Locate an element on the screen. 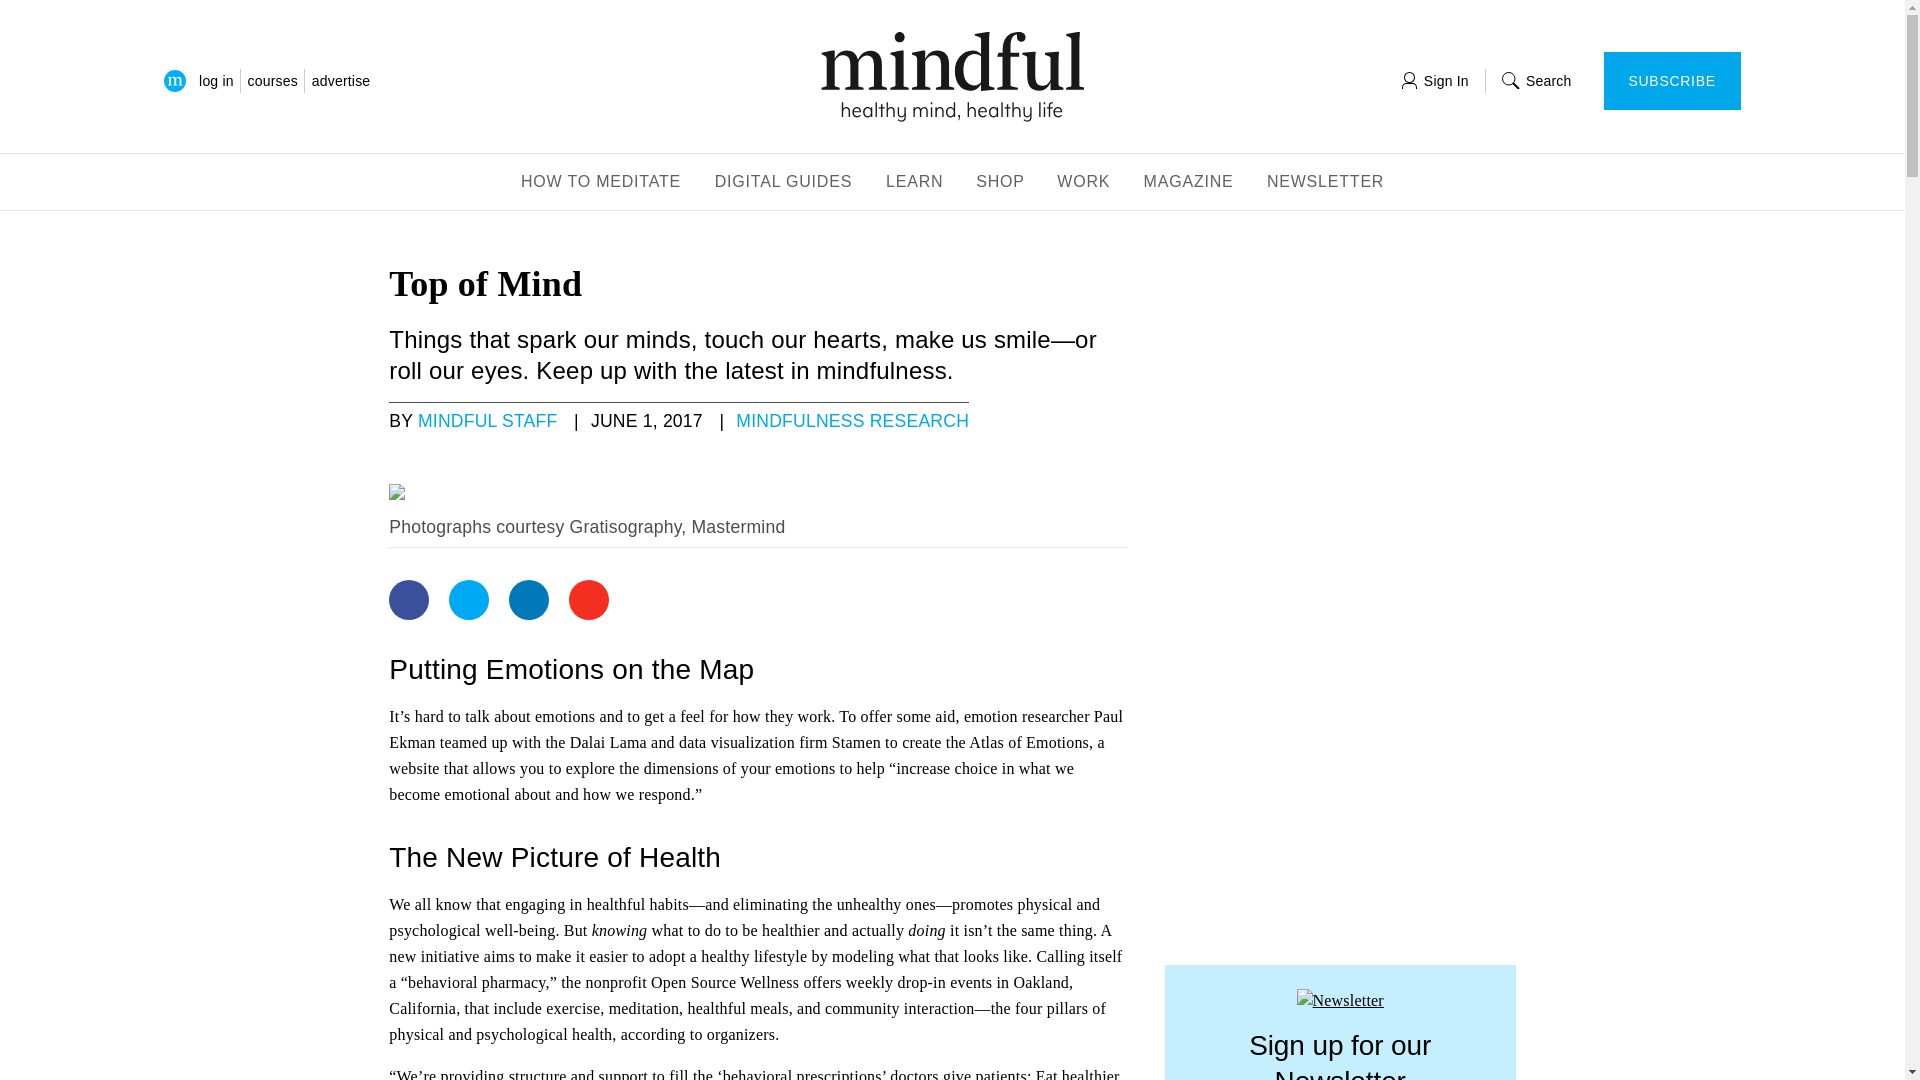  LEARN is located at coordinates (914, 183).